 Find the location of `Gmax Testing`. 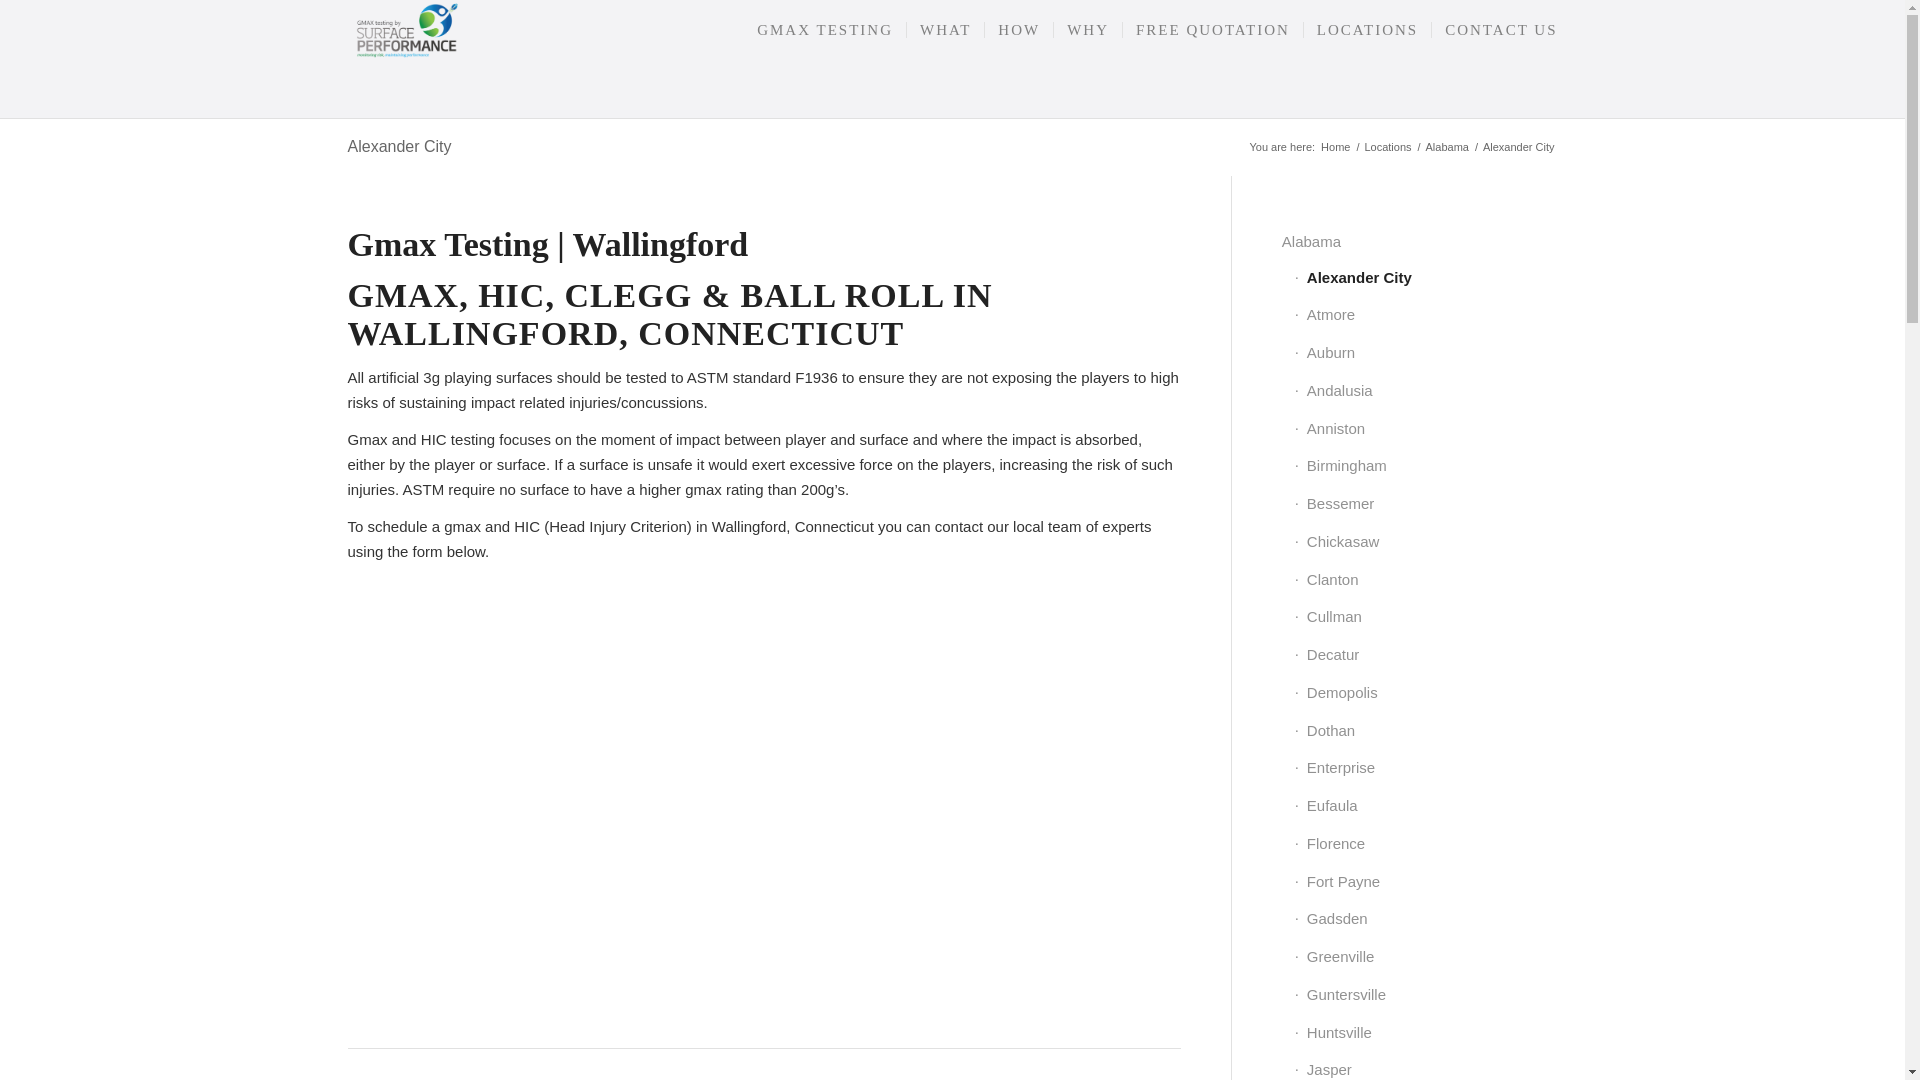

Gmax Testing is located at coordinates (1335, 148).